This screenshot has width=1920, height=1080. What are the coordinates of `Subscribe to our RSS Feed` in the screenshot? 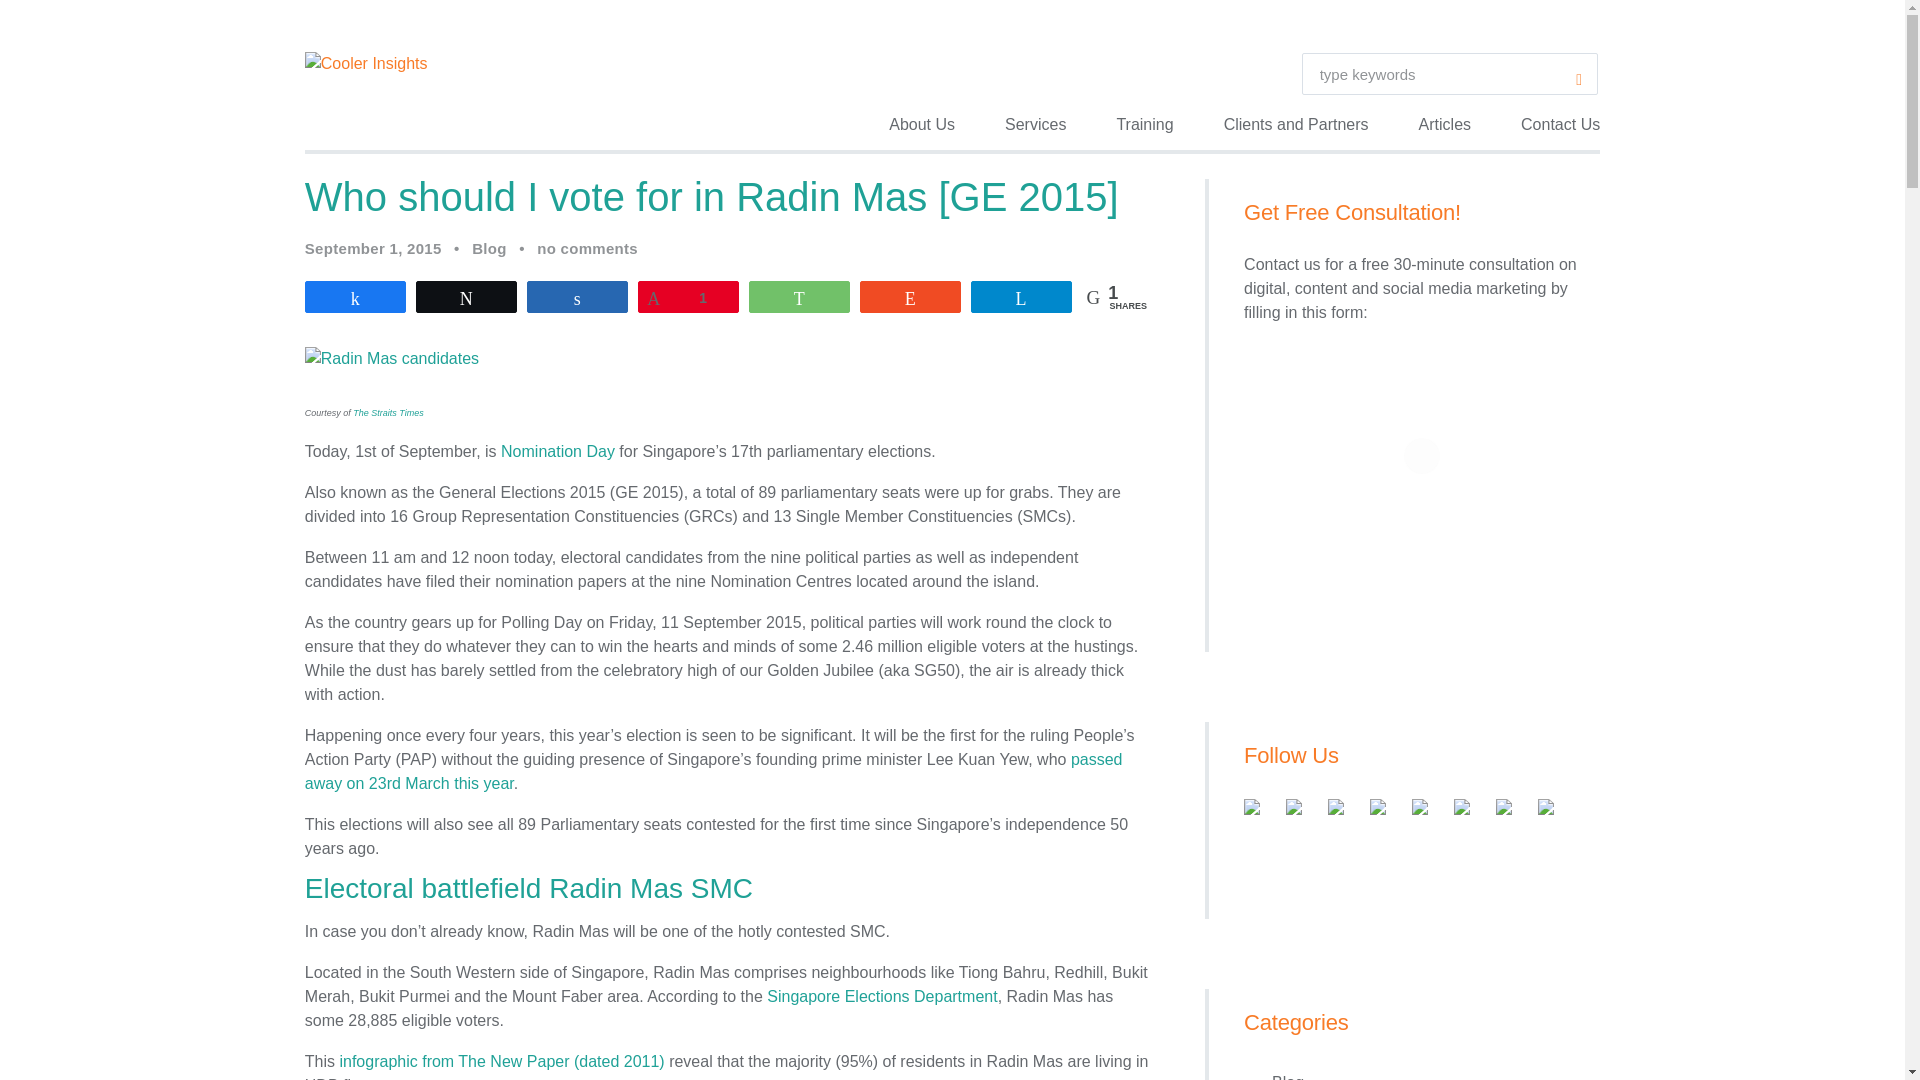 It's located at (1427, 814).